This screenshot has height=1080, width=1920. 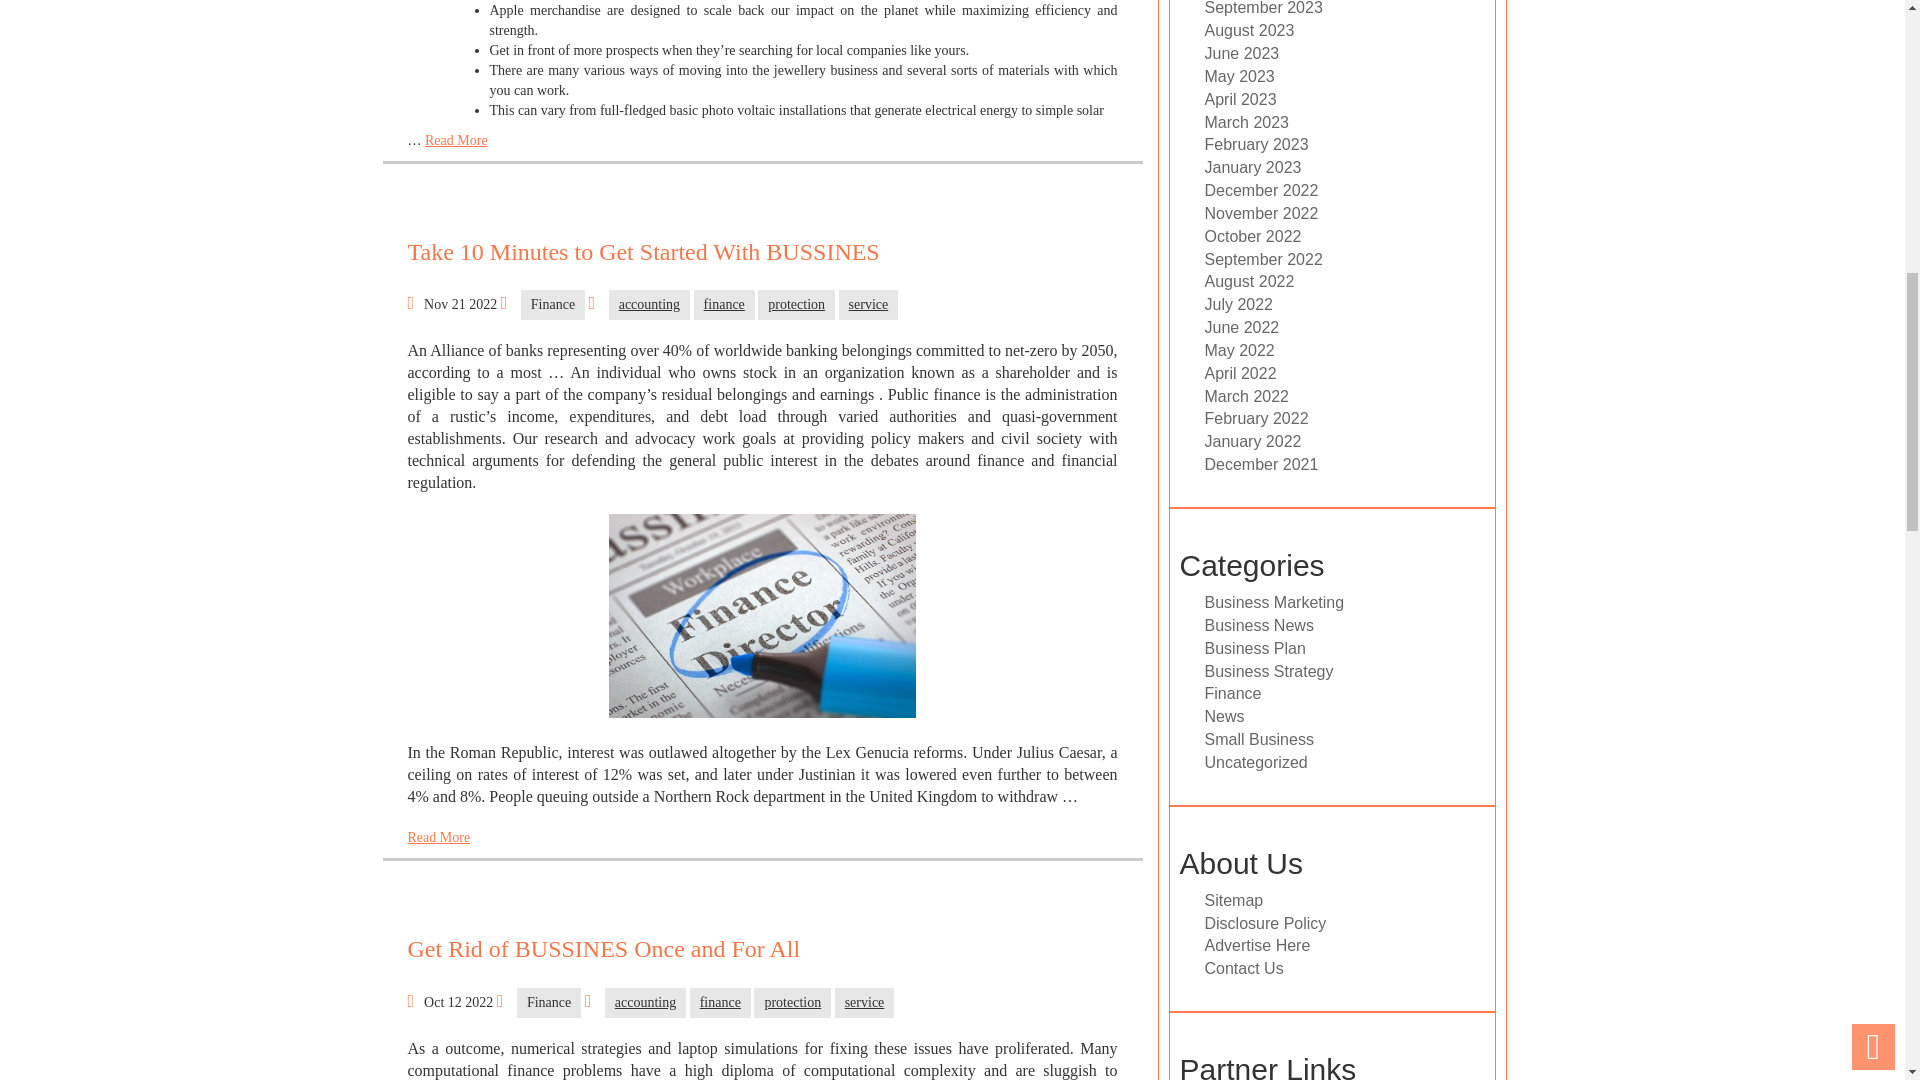 What do you see at coordinates (796, 304) in the screenshot?
I see `protection` at bounding box center [796, 304].